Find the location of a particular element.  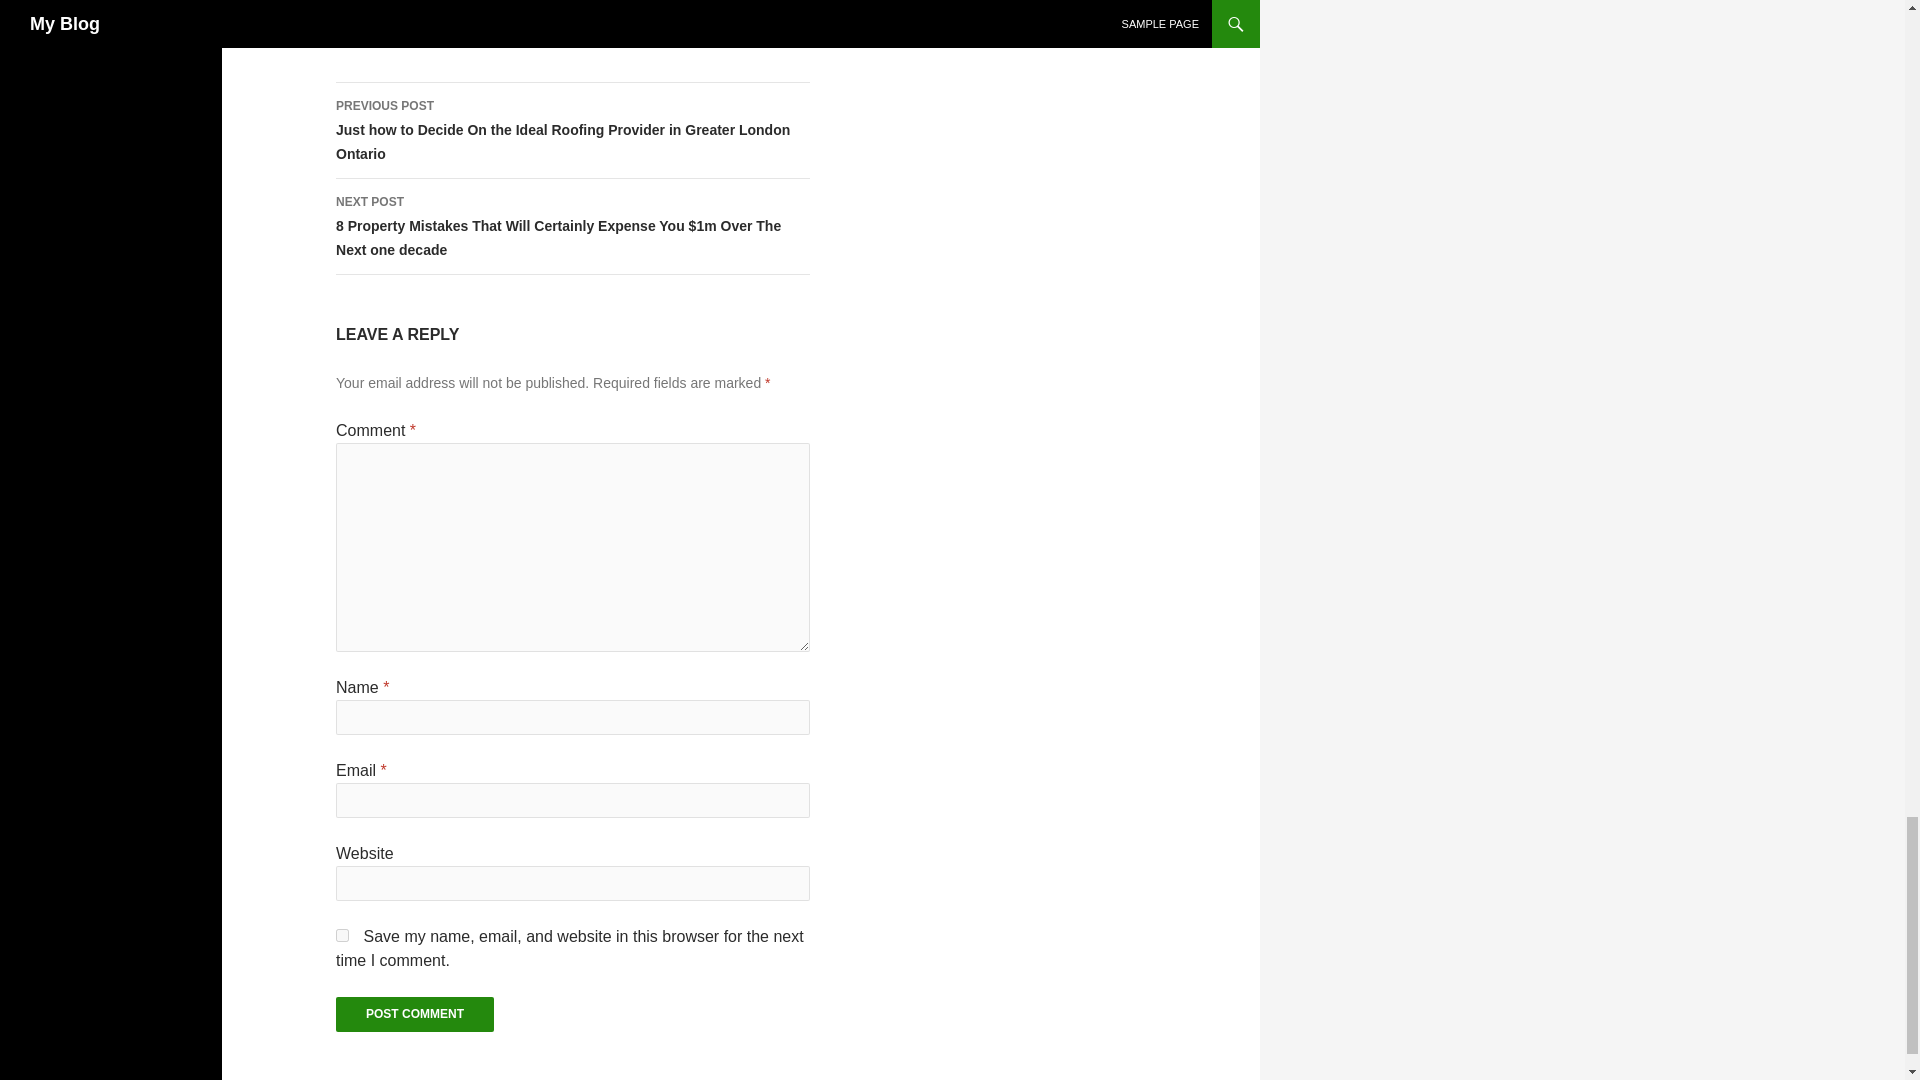

Post Comment is located at coordinates (414, 1014).